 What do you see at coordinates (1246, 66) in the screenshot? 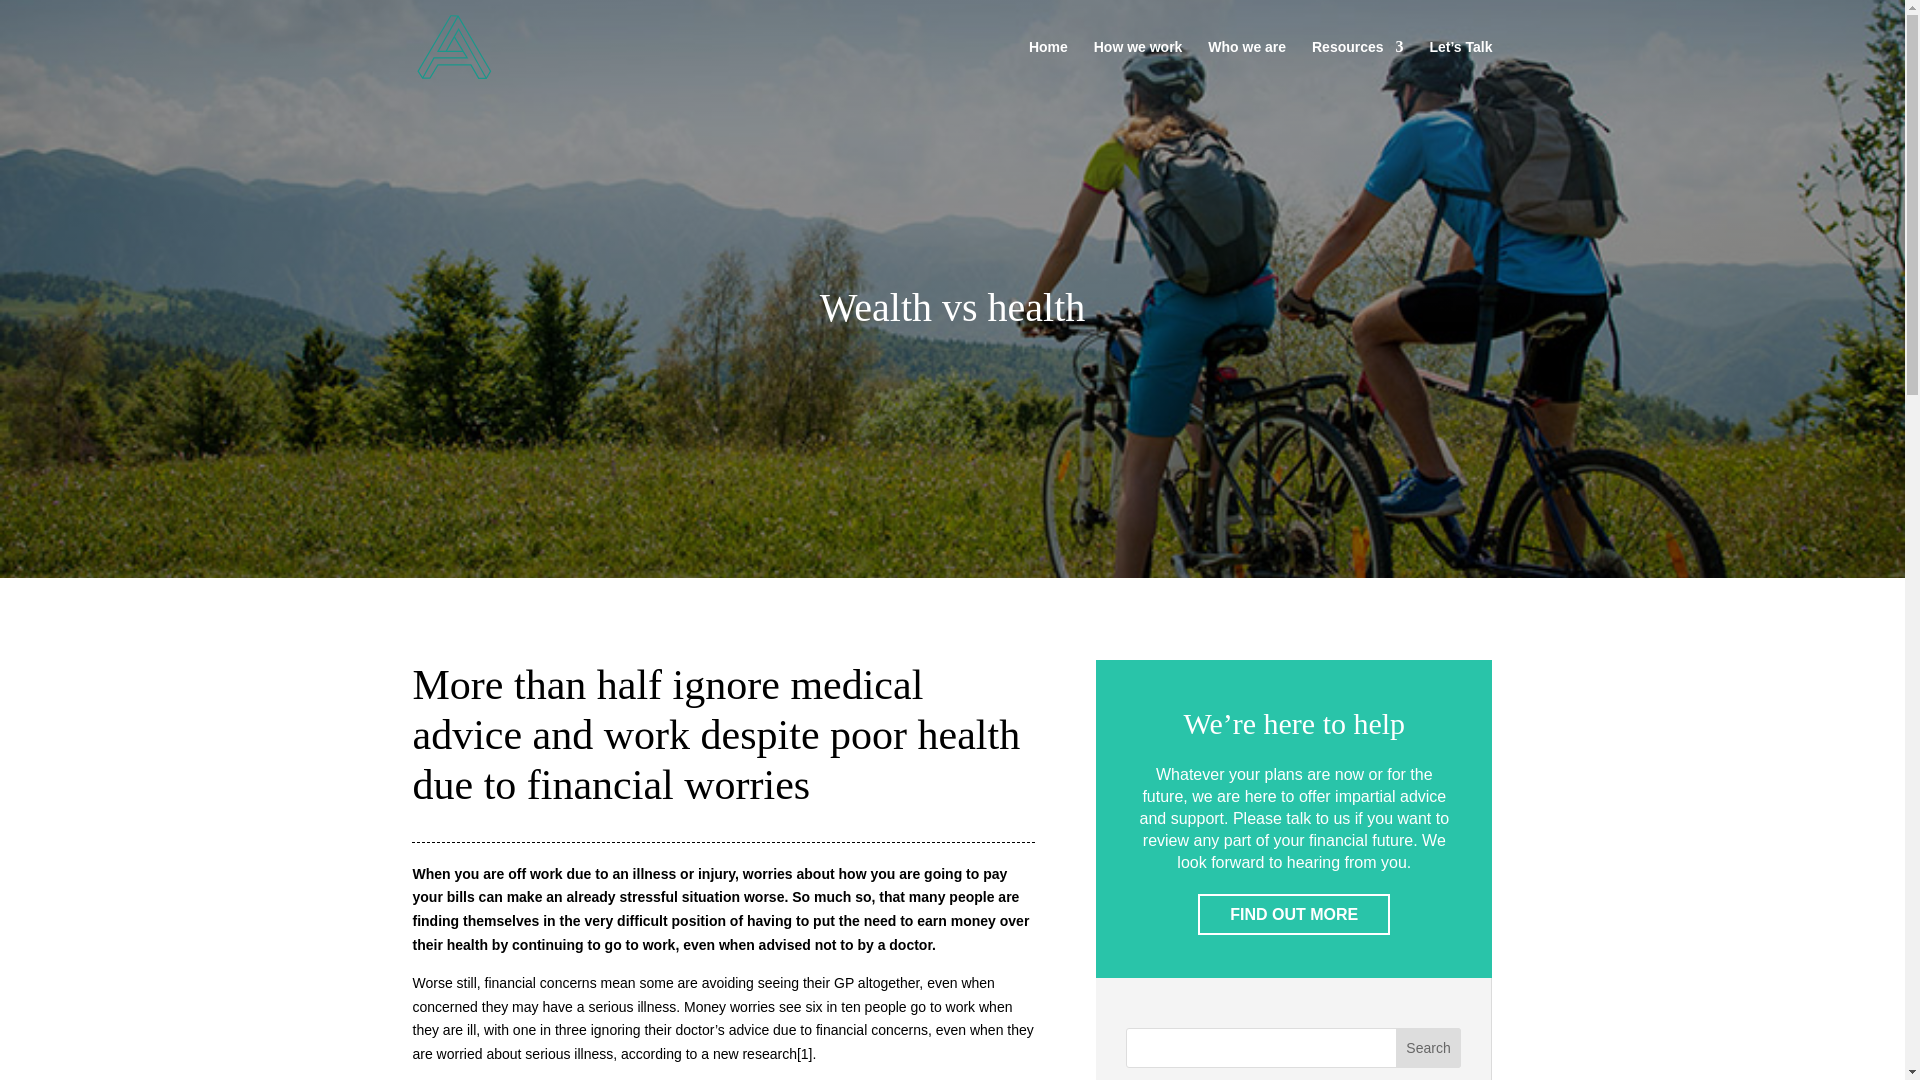
I see `Who we are` at bounding box center [1246, 66].